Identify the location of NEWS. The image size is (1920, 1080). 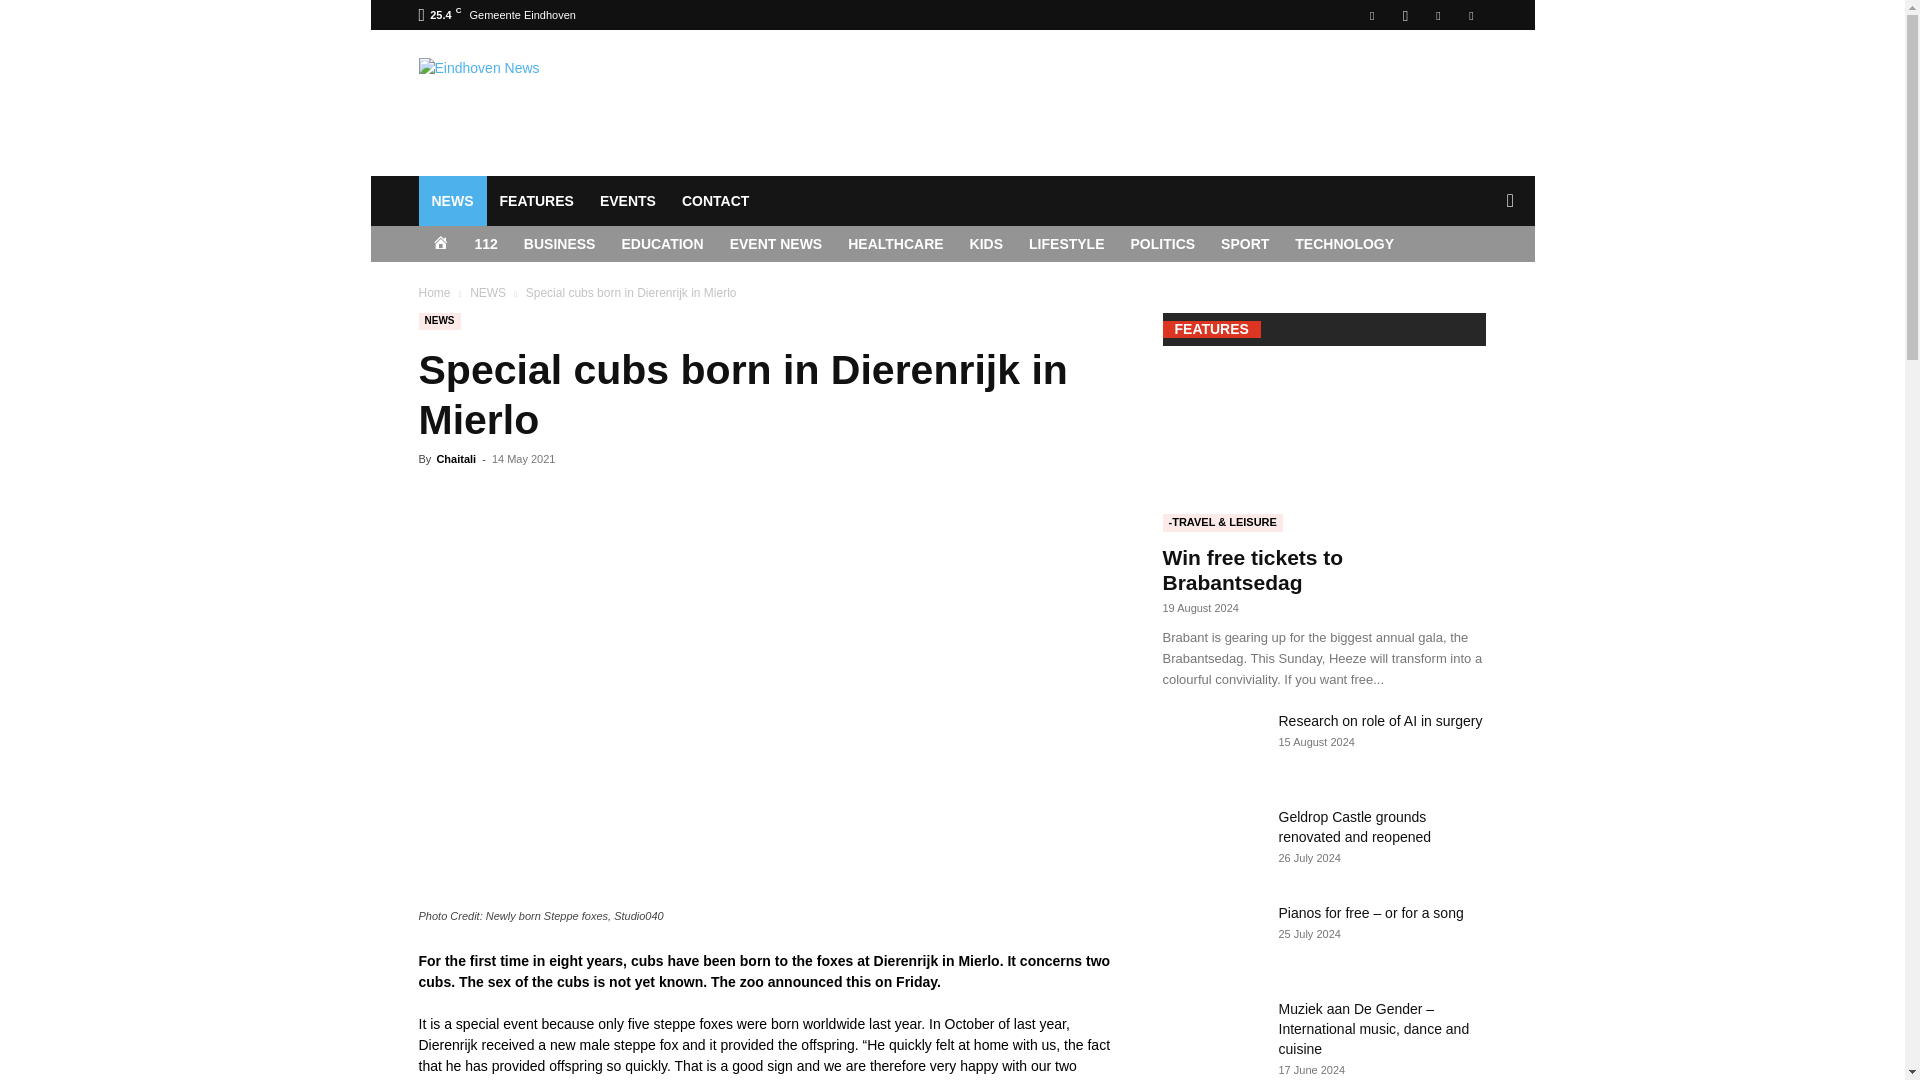
(452, 200).